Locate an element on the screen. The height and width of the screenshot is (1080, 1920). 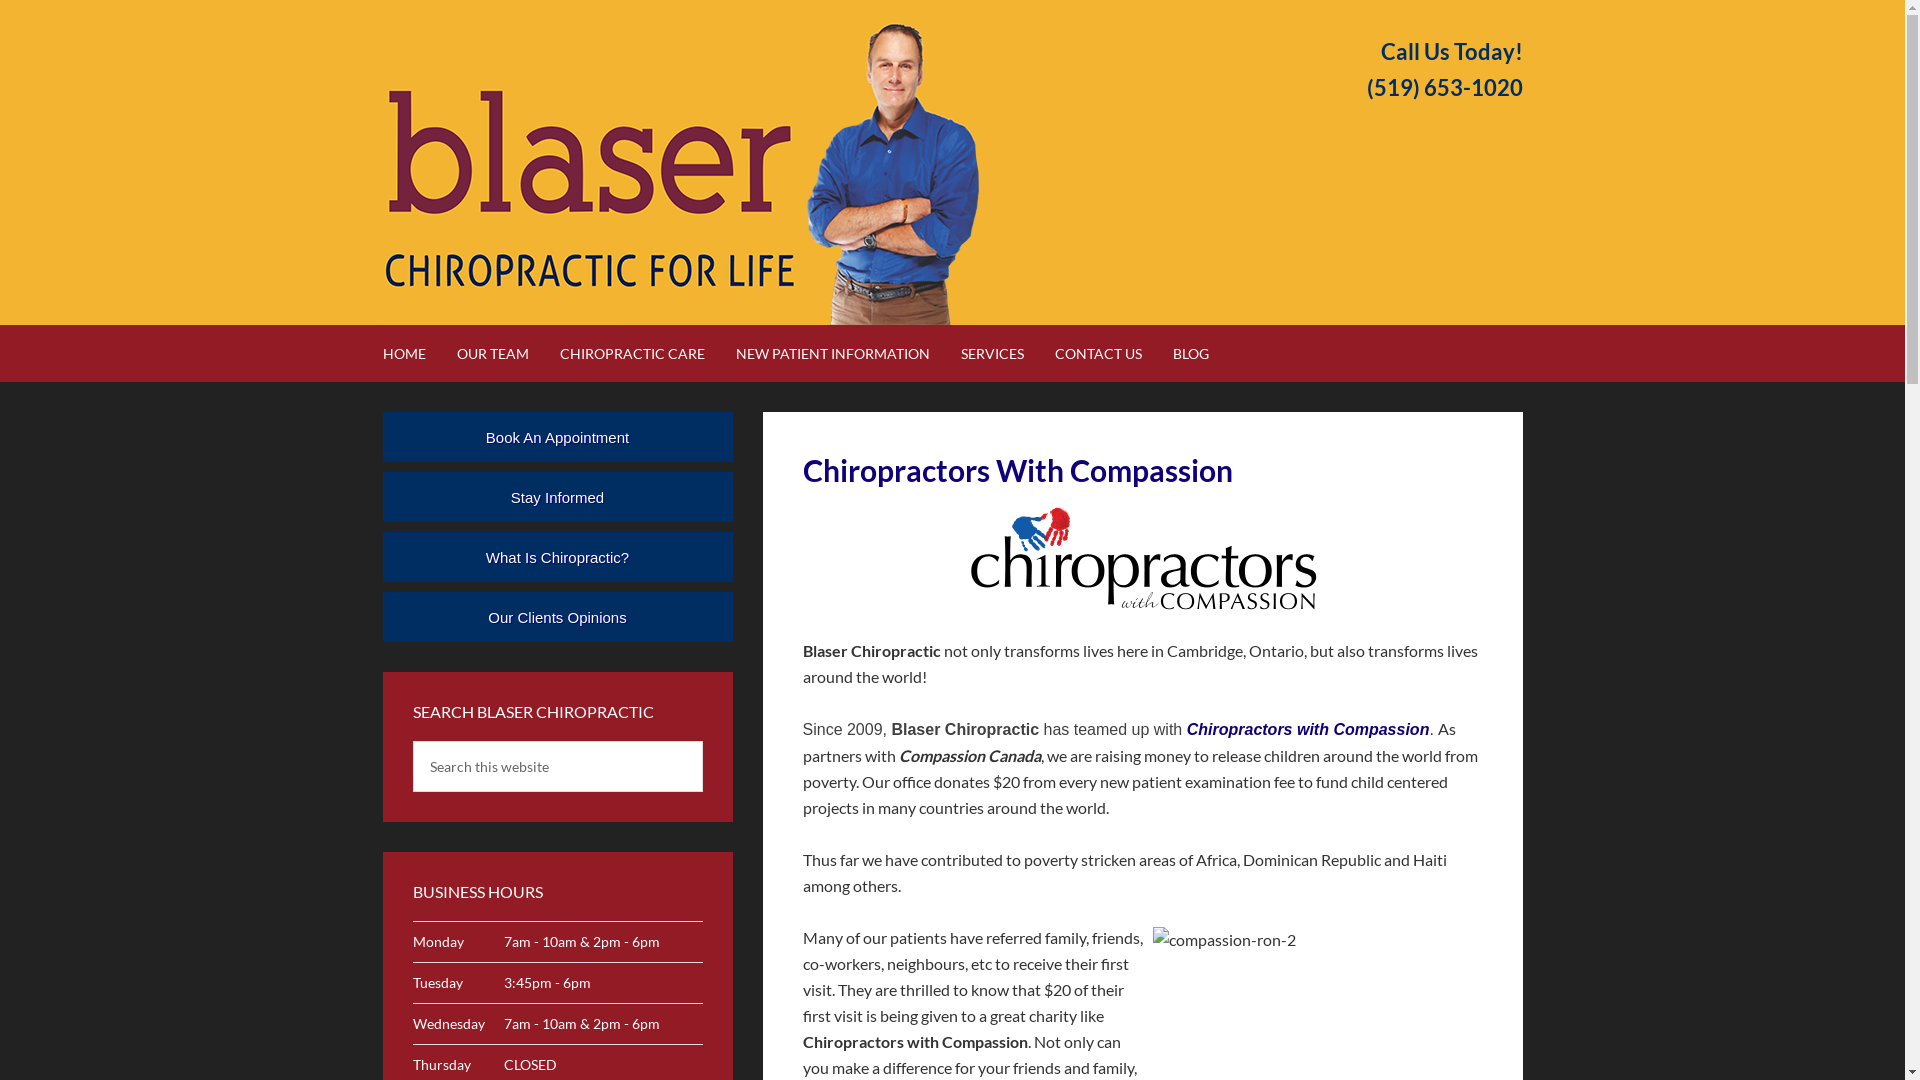
CONTACT US is located at coordinates (1112, 354).